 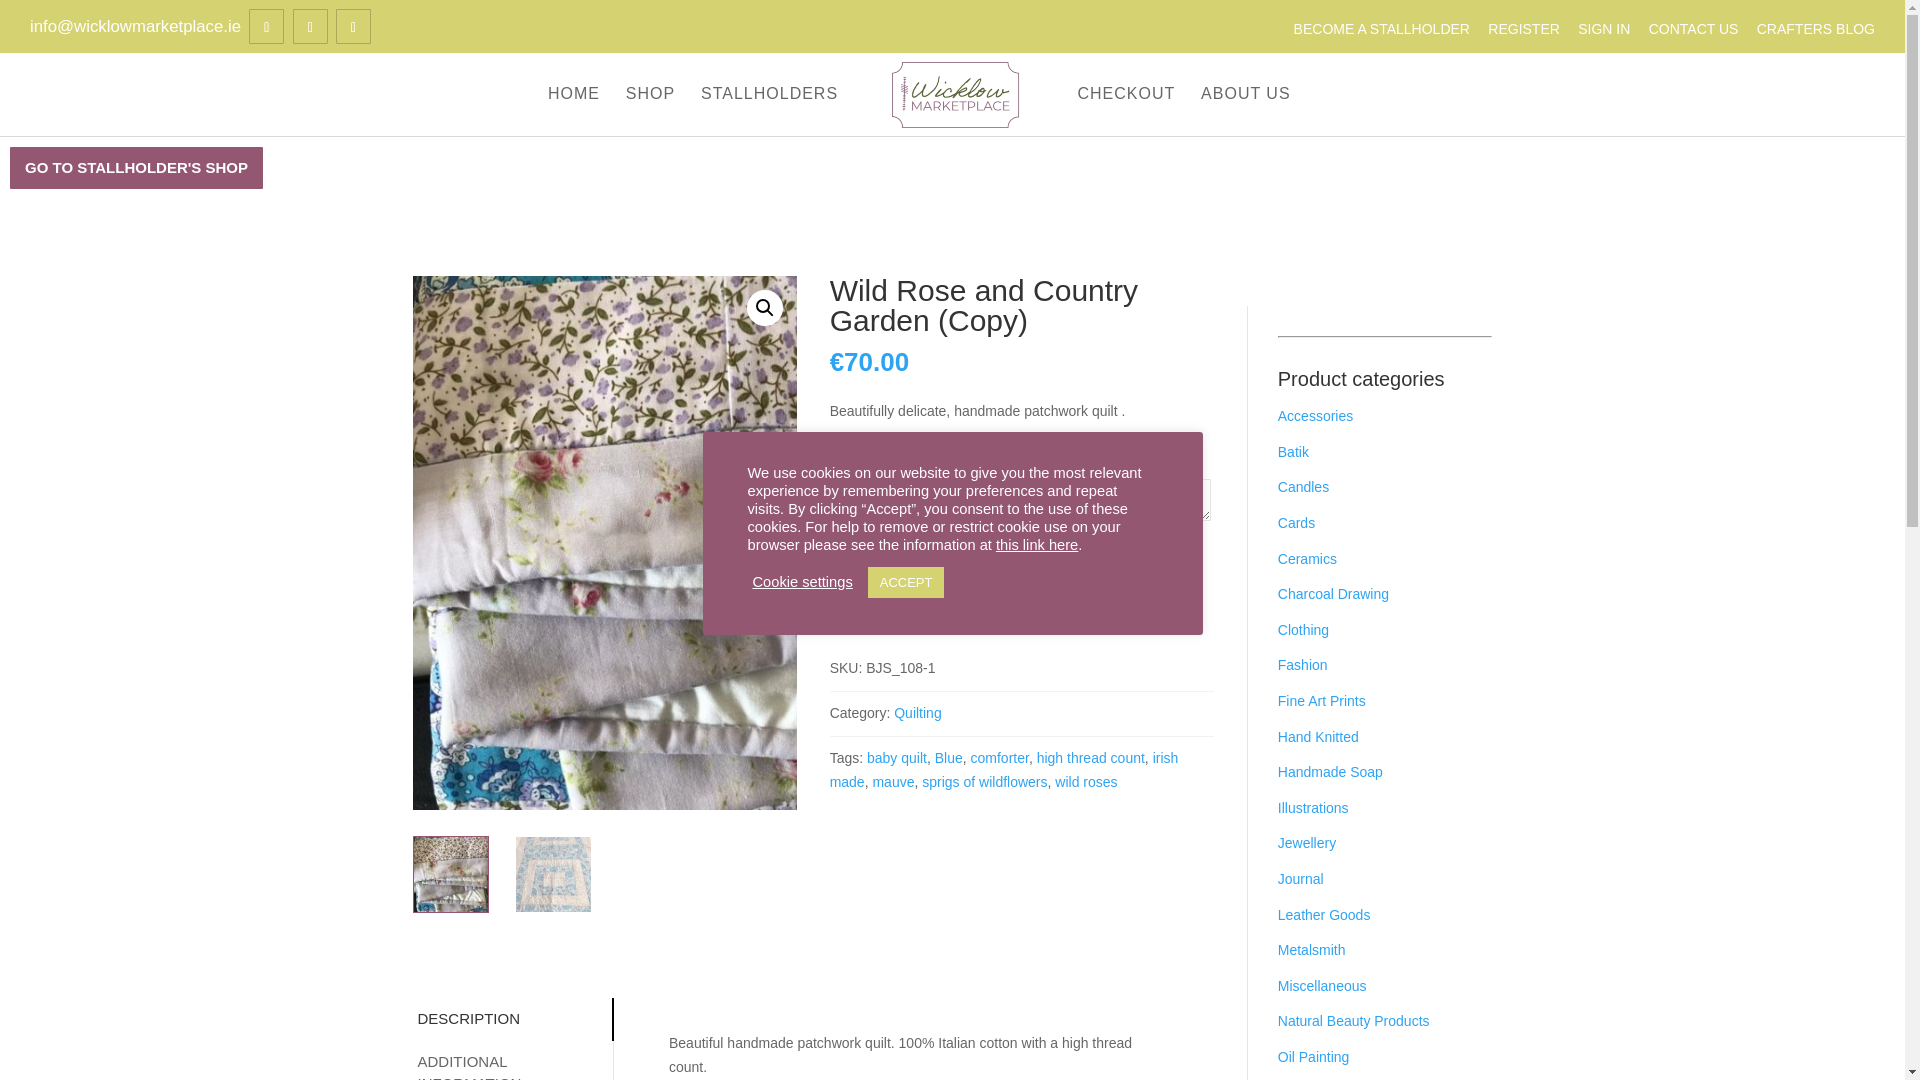 What do you see at coordinates (136, 168) in the screenshot?
I see `GO TO STALLHOLDER'S SHOP` at bounding box center [136, 168].